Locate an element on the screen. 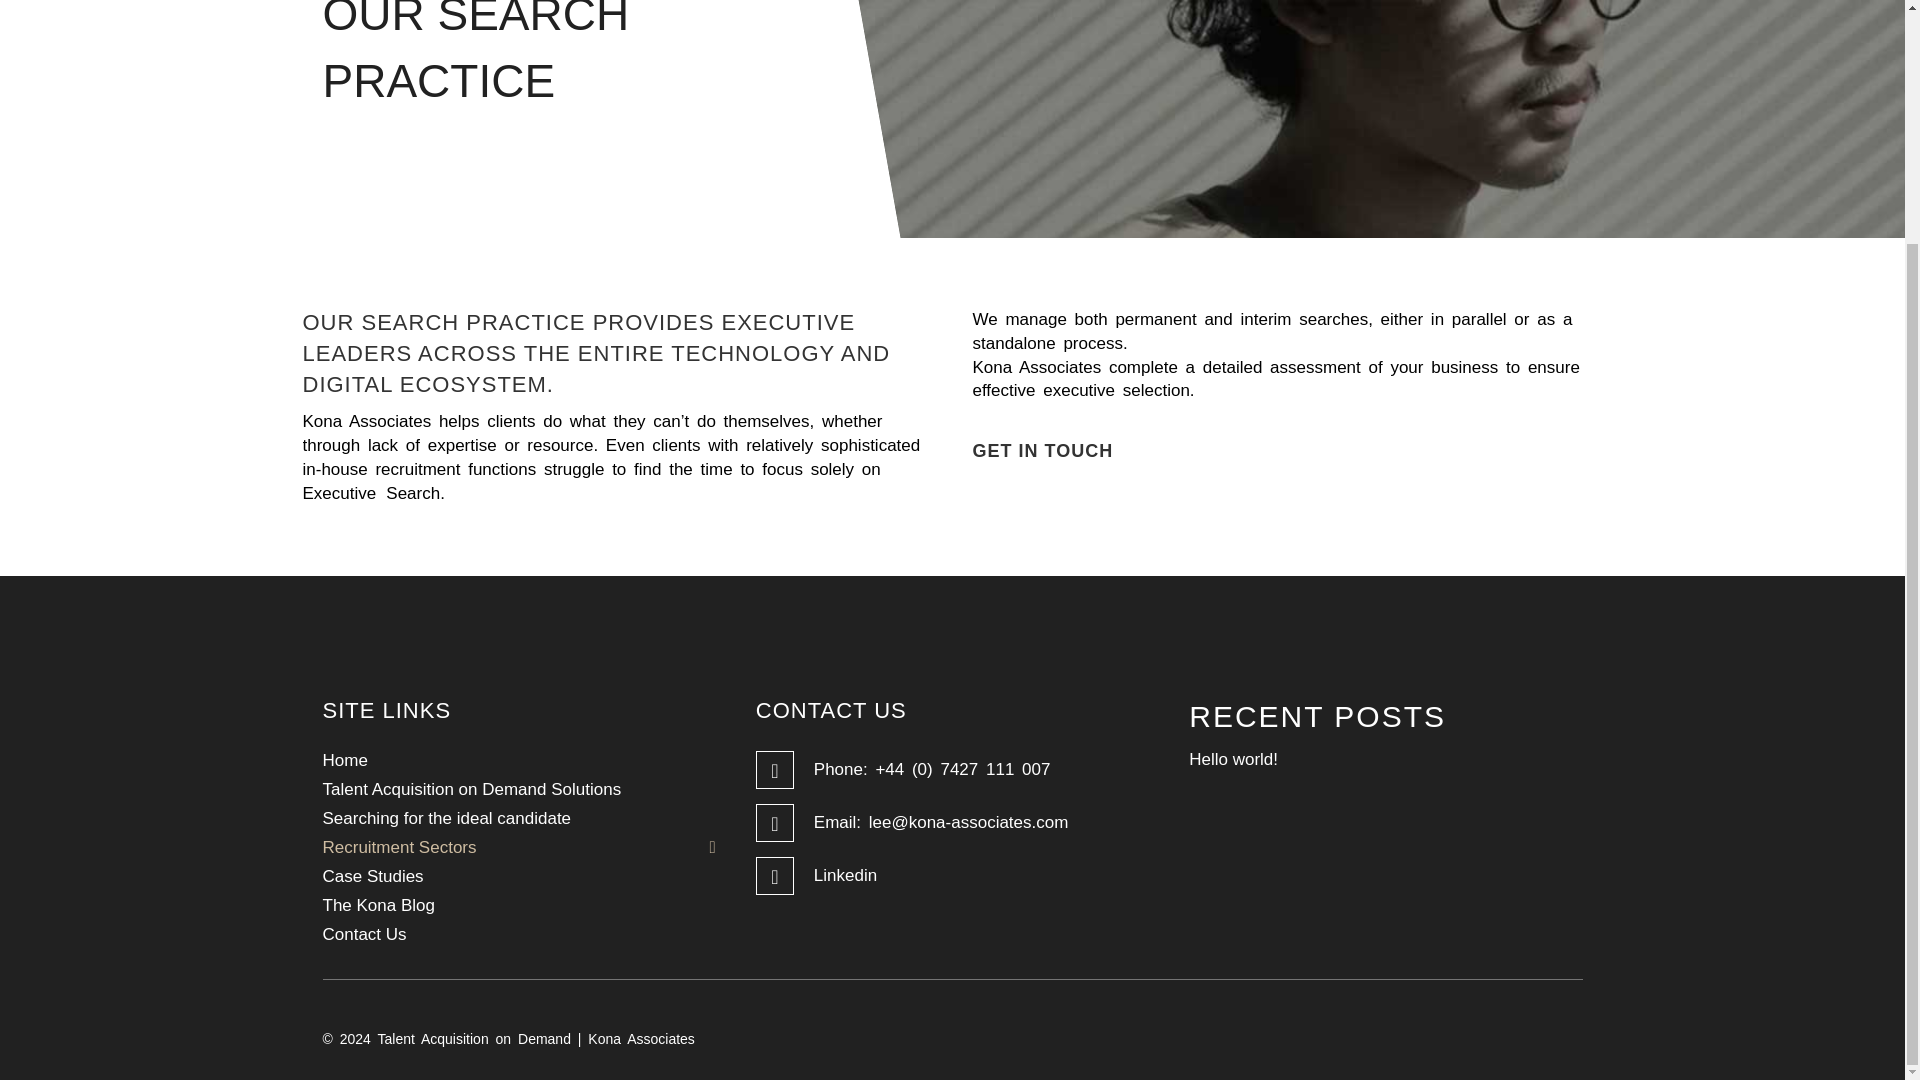  GET IN TOUCH is located at coordinates (1042, 451).